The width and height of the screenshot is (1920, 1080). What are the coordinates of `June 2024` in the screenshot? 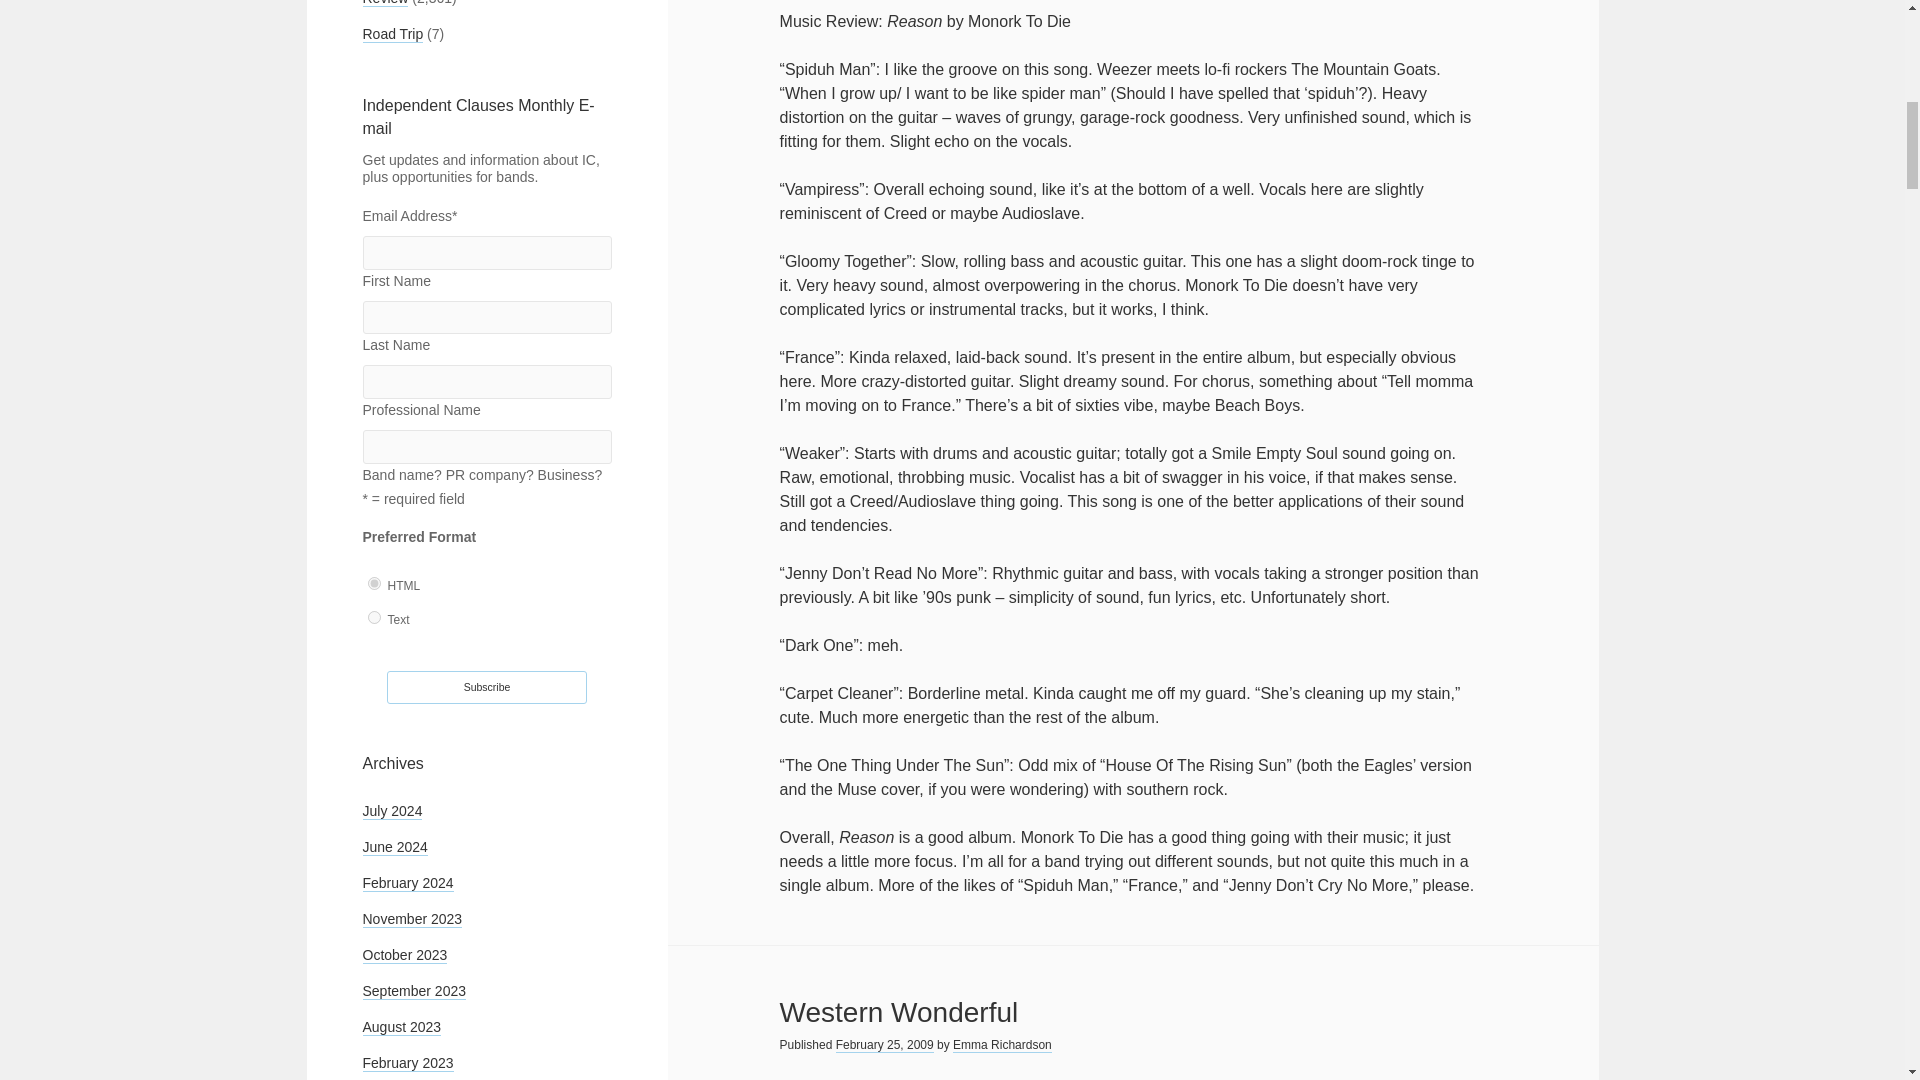 It's located at (394, 848).